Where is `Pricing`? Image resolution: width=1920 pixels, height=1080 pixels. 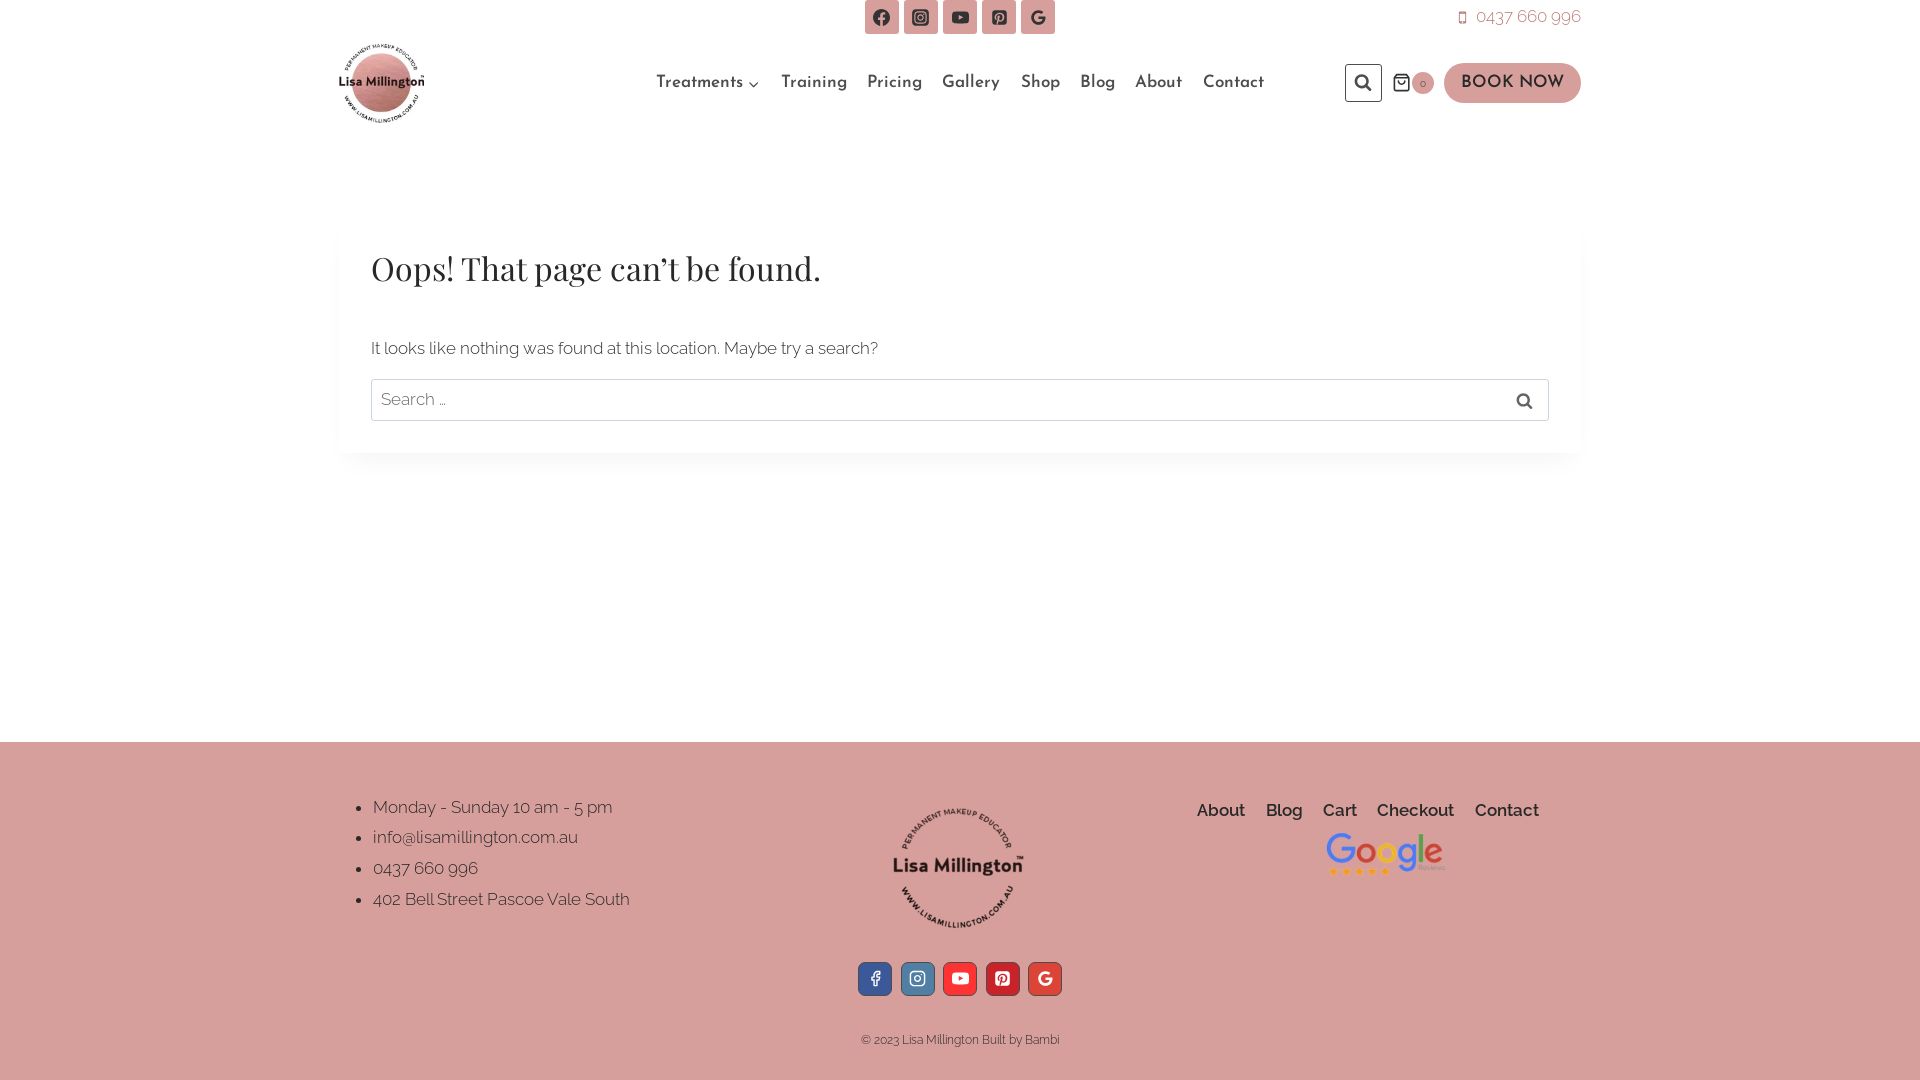
Pricing is located at coordinates (894, 83).